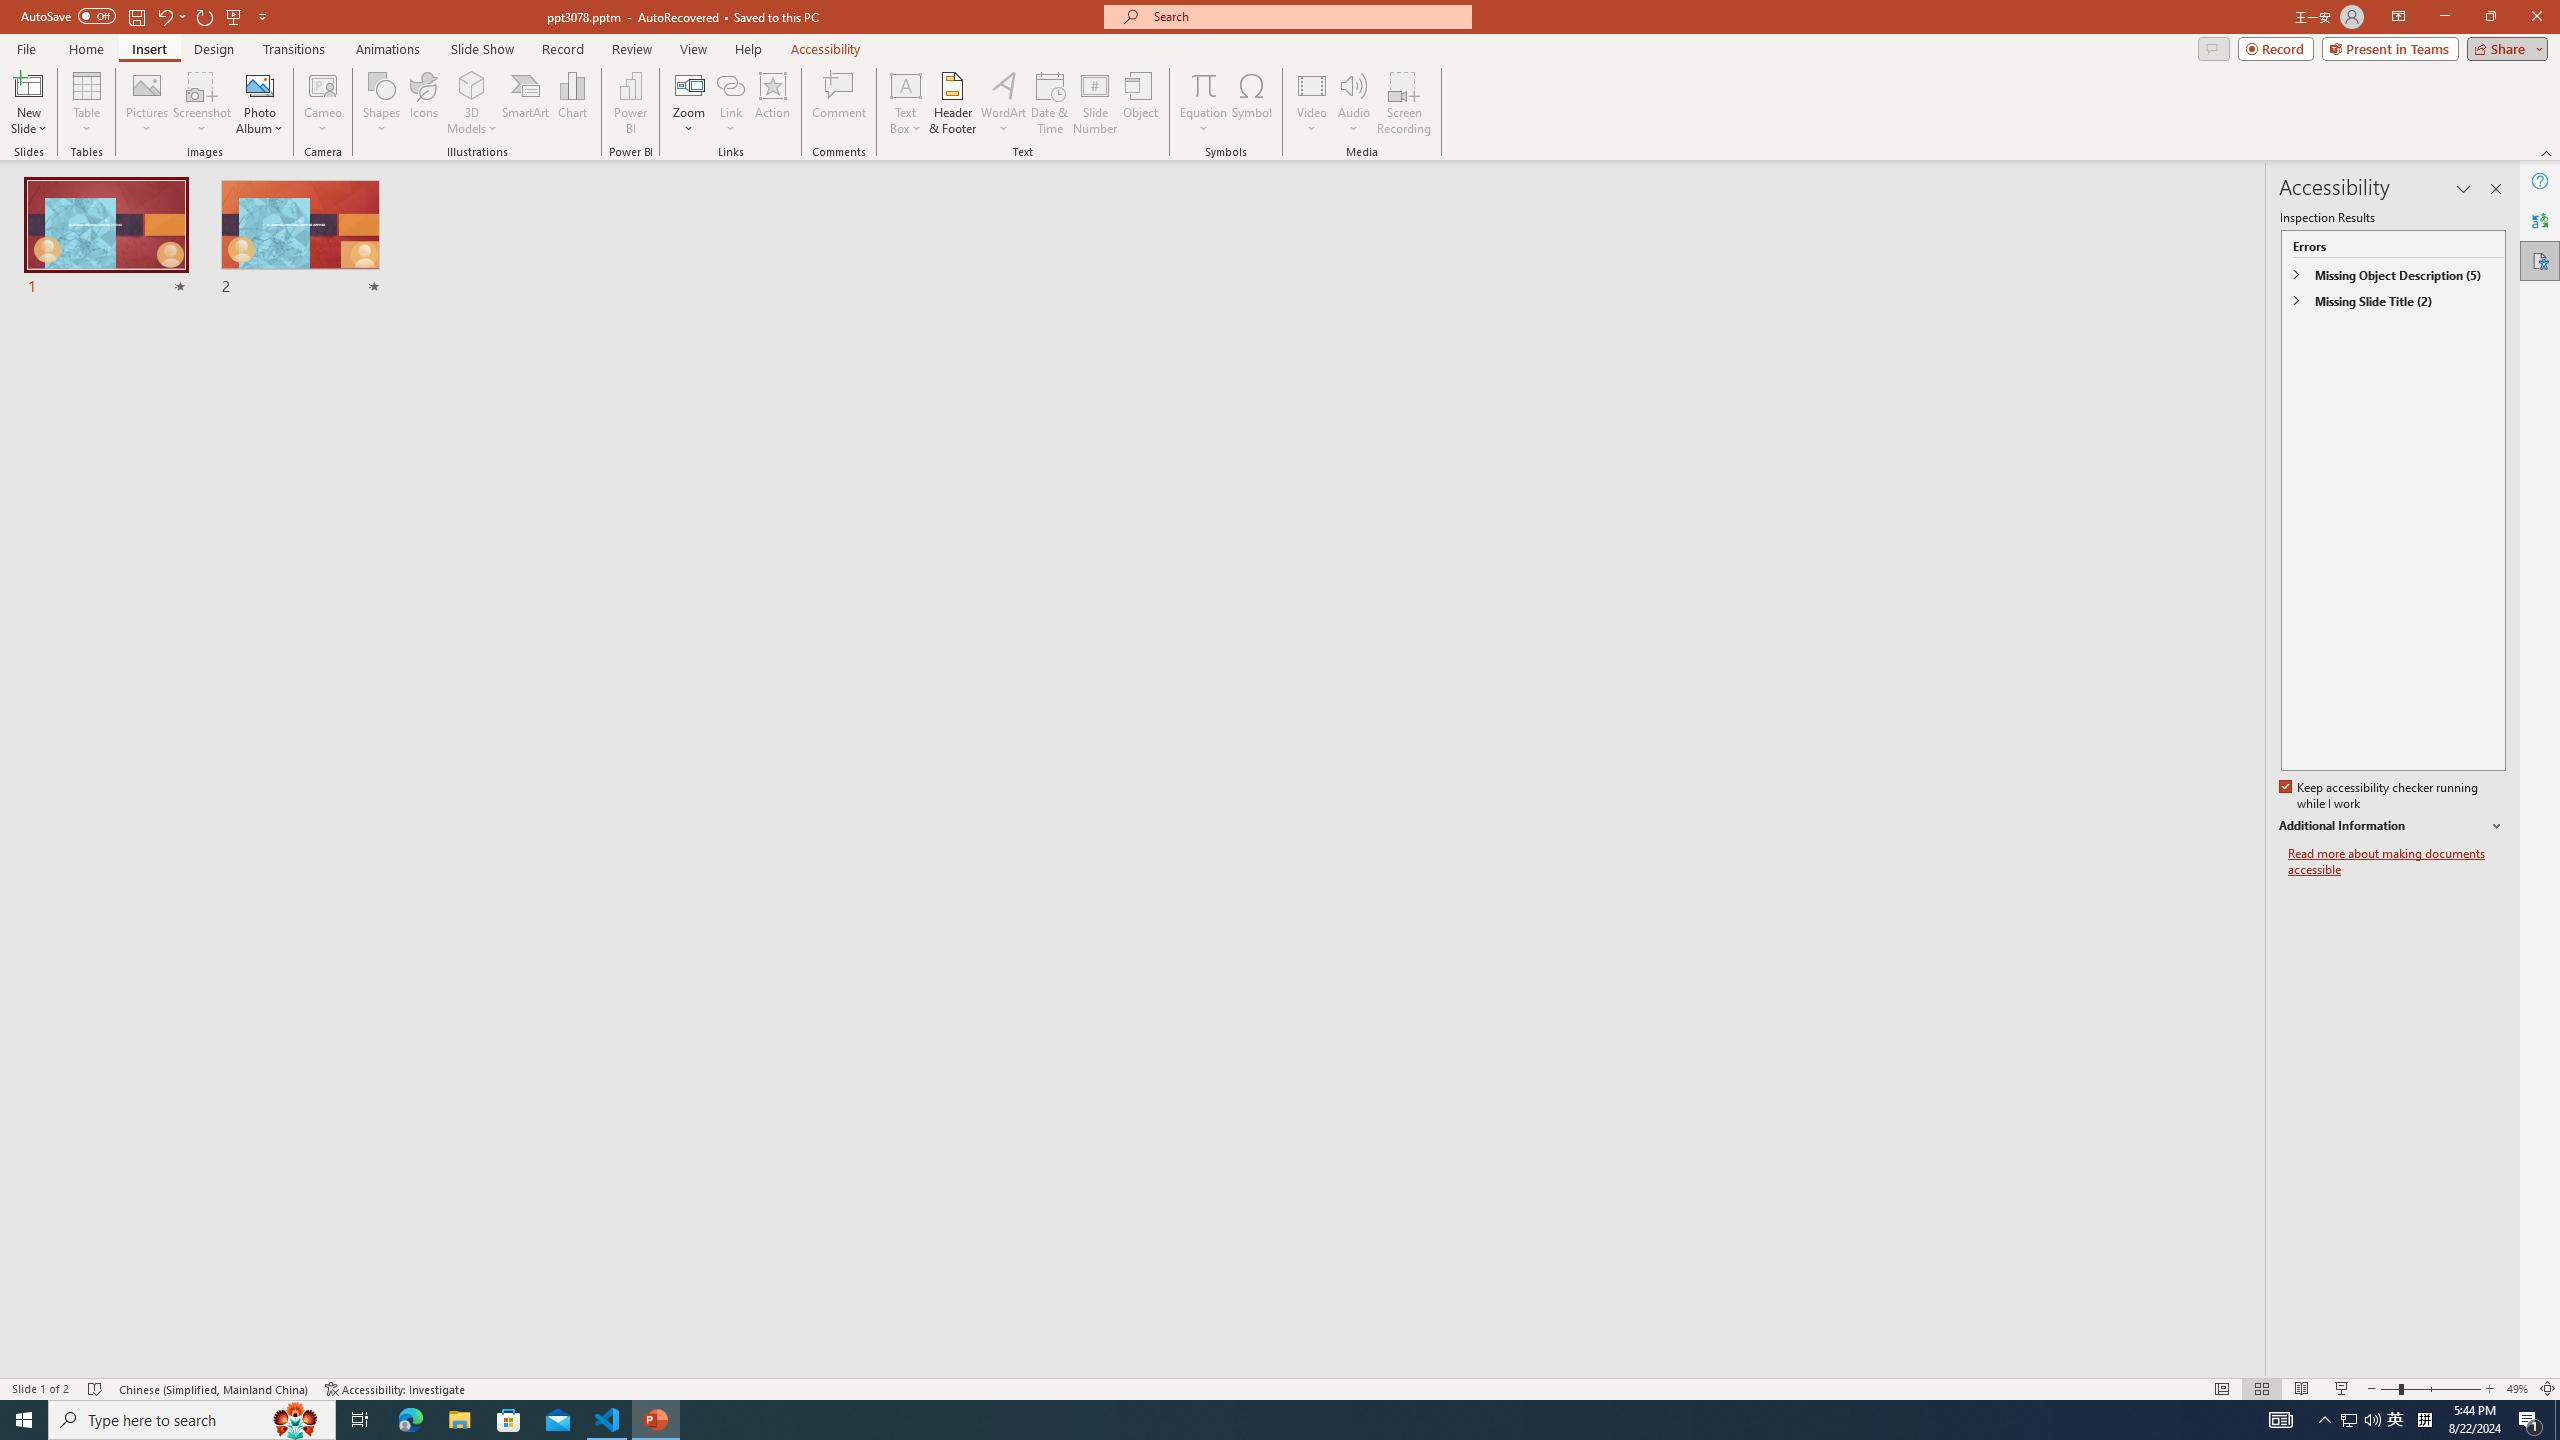  What do you see at coordinates (1251, 103) in the screenshot?
I see `Symbol...` at bounding box center [1251, 103].